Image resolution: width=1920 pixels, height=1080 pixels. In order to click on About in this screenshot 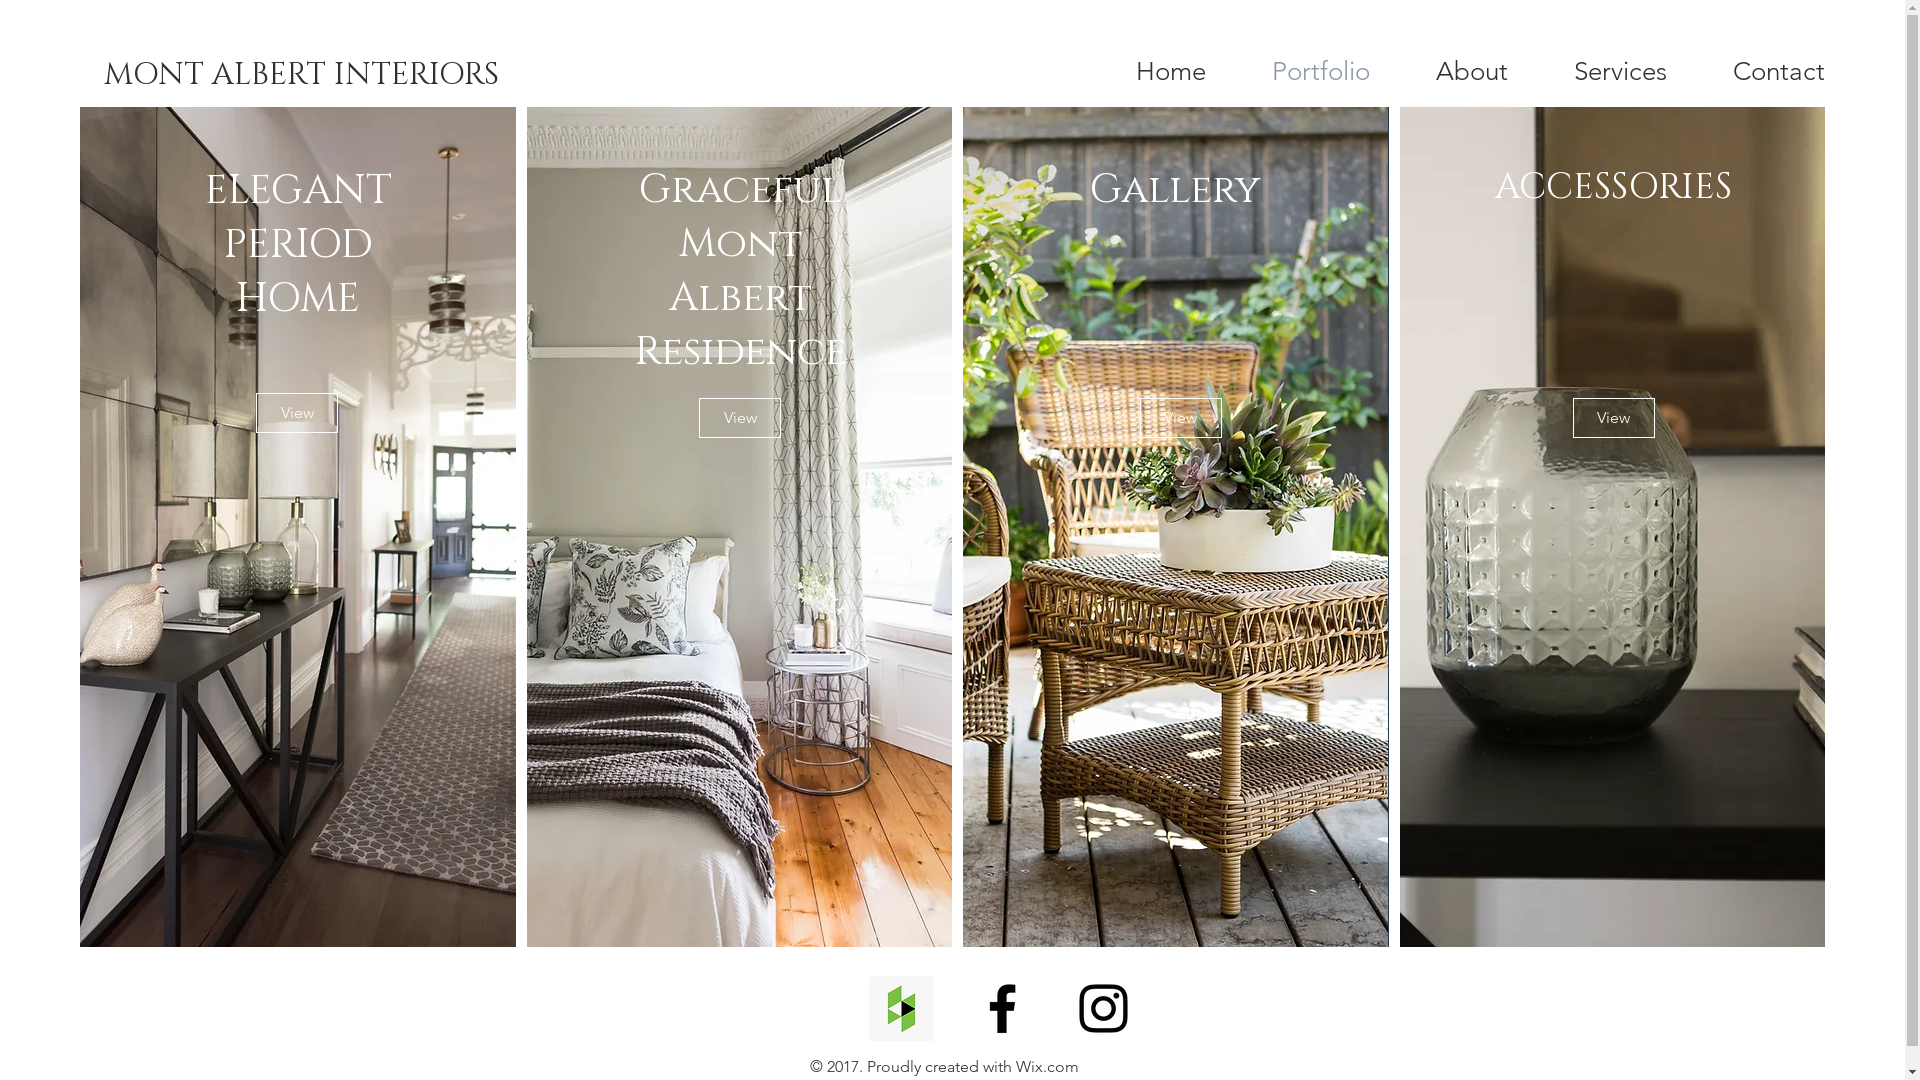, I will do `click(1472, 72)`.